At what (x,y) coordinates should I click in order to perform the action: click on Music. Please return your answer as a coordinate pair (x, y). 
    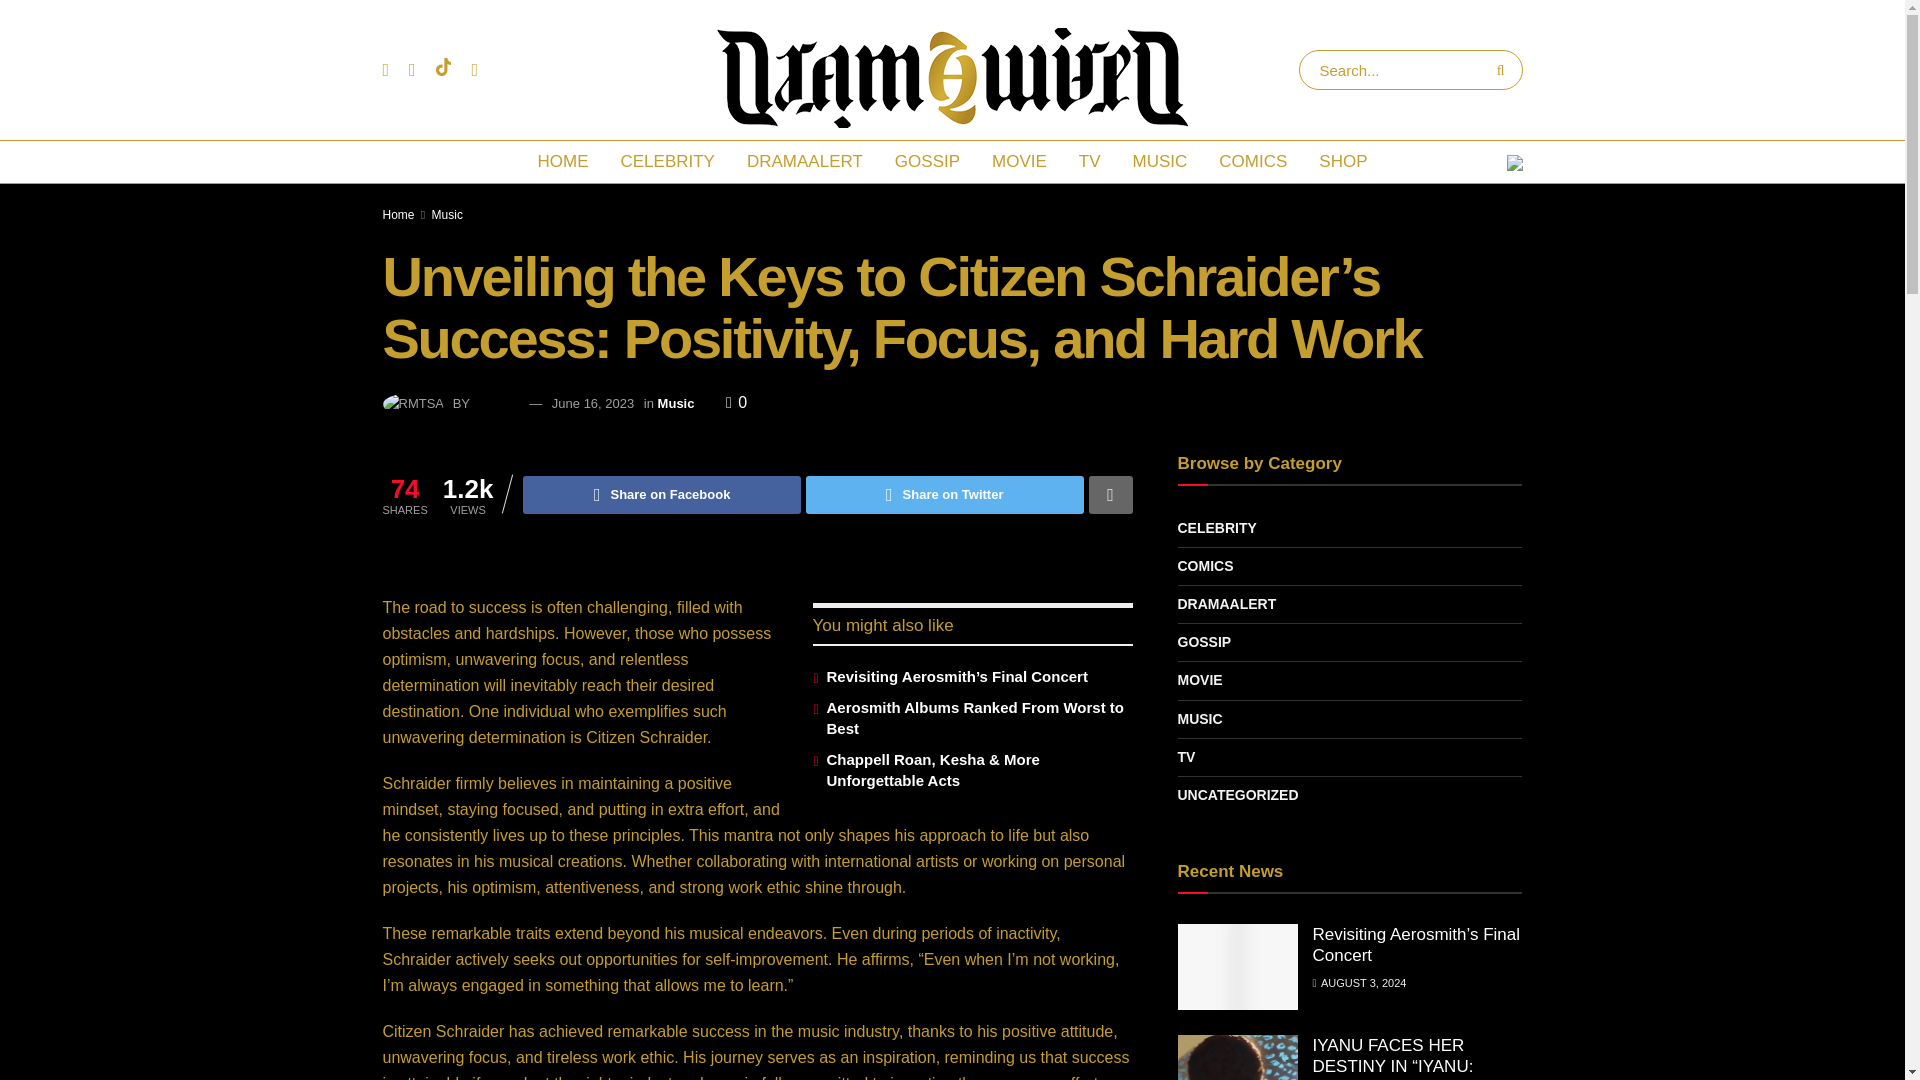
    Looking at the image, I should click on (447, 215).